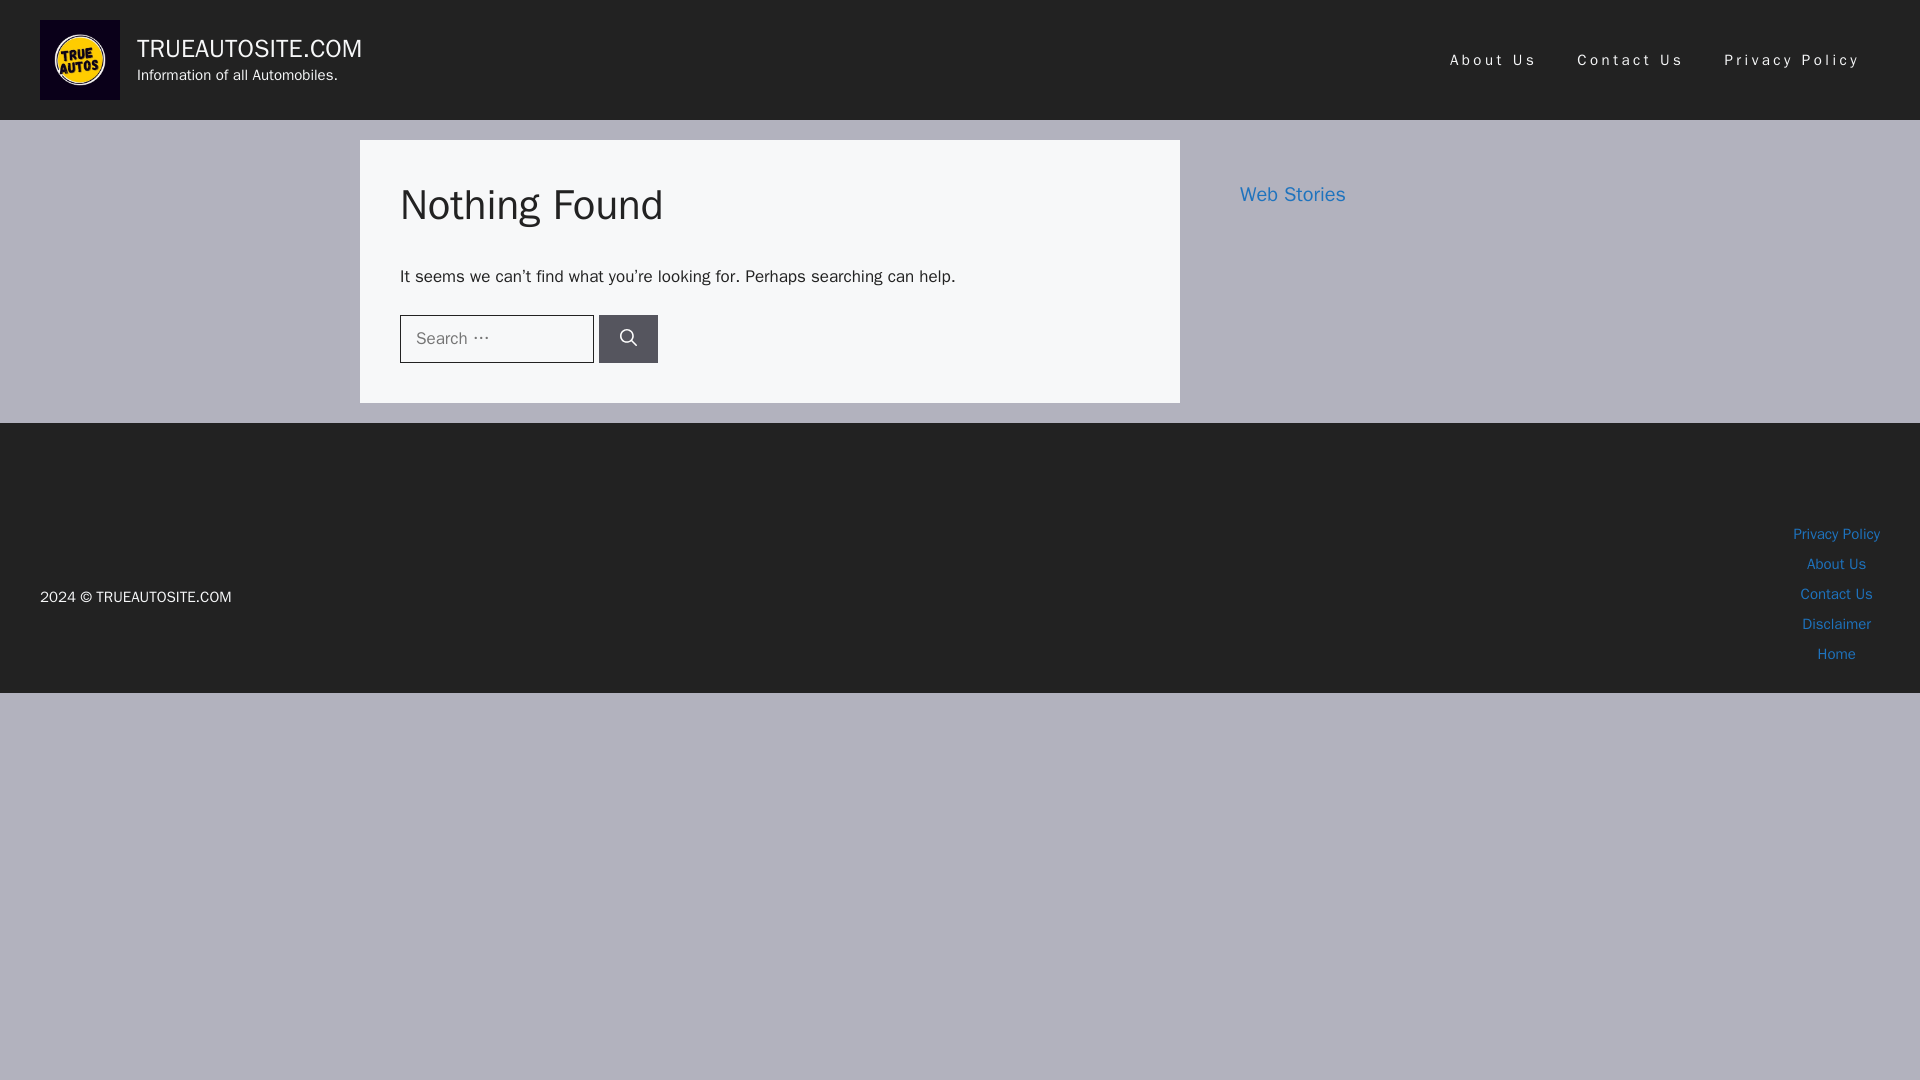 This screenshot has height=1080, width=1920. What do you see at coordinates (1836, 594) in the screenshot?
I see `Contact Us` at bounding box center [1836, 594].